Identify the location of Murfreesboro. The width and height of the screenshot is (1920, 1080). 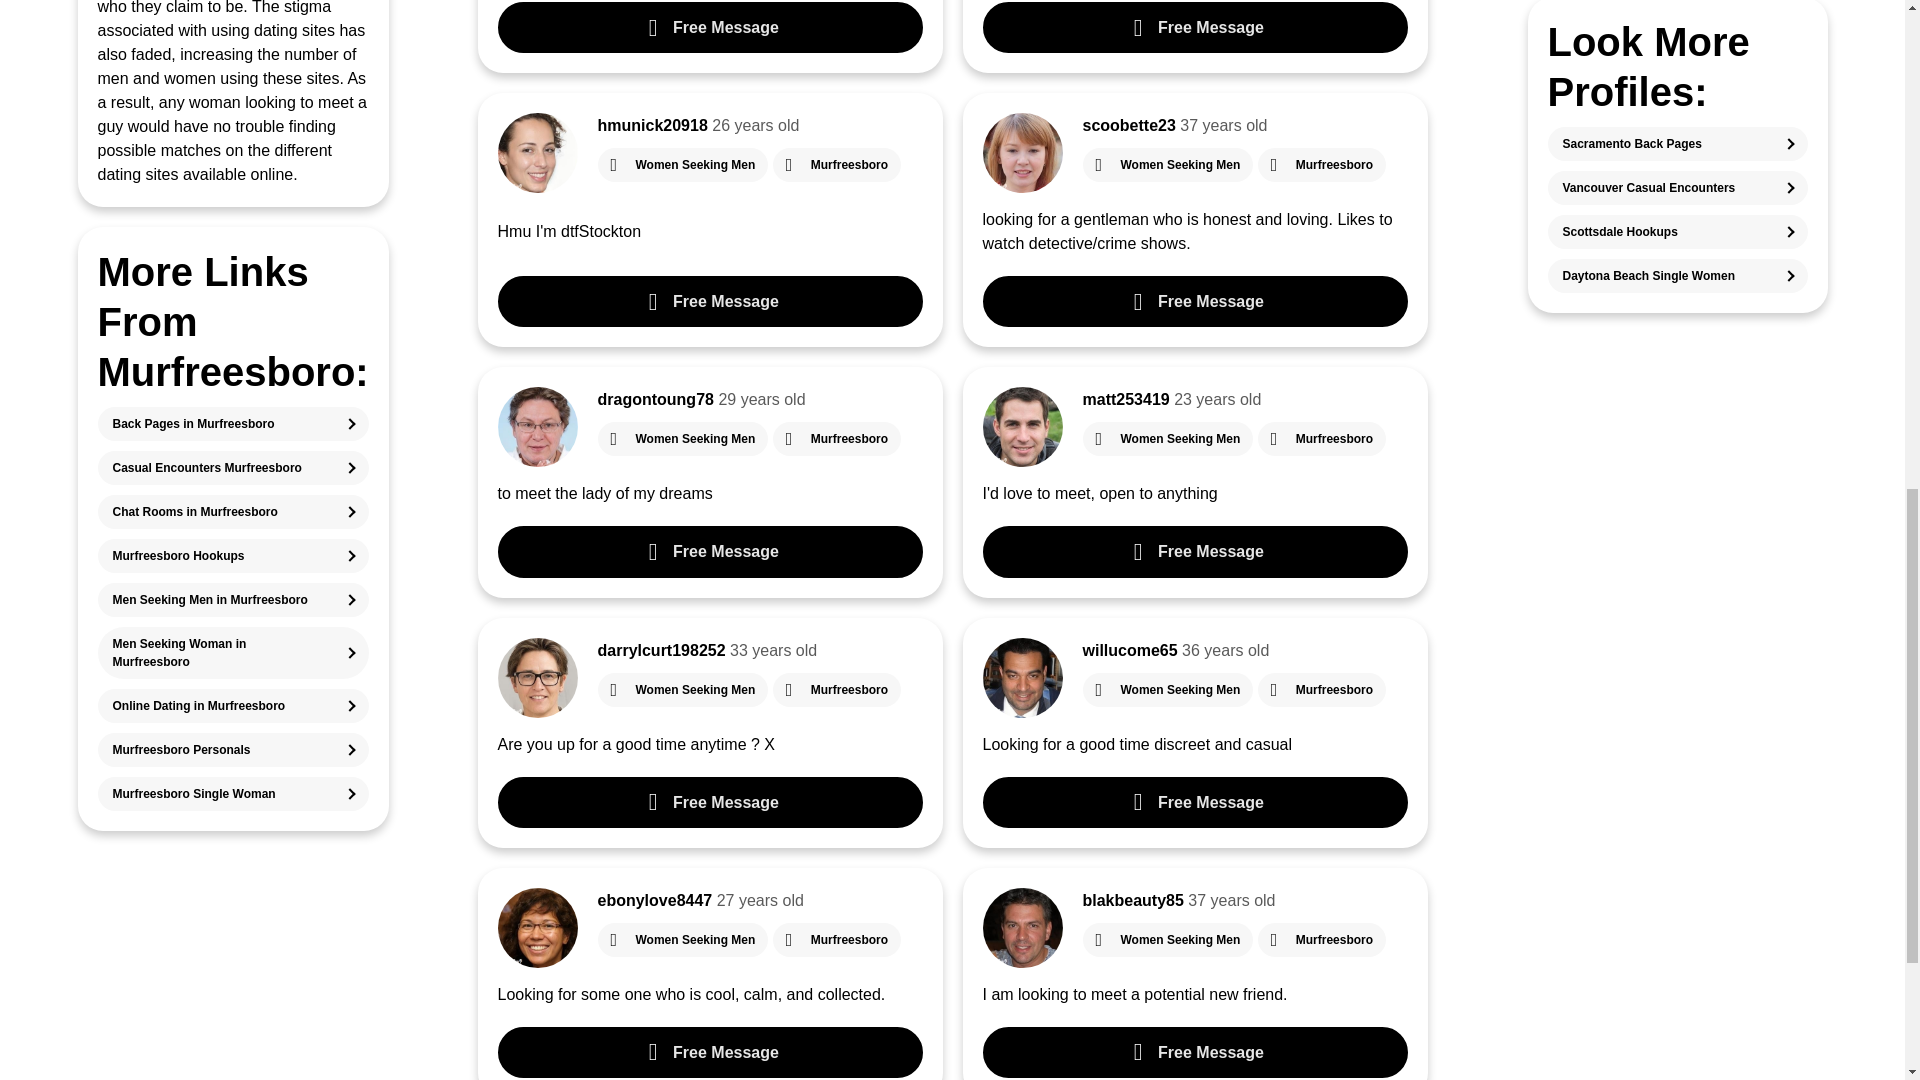
(836, 438).